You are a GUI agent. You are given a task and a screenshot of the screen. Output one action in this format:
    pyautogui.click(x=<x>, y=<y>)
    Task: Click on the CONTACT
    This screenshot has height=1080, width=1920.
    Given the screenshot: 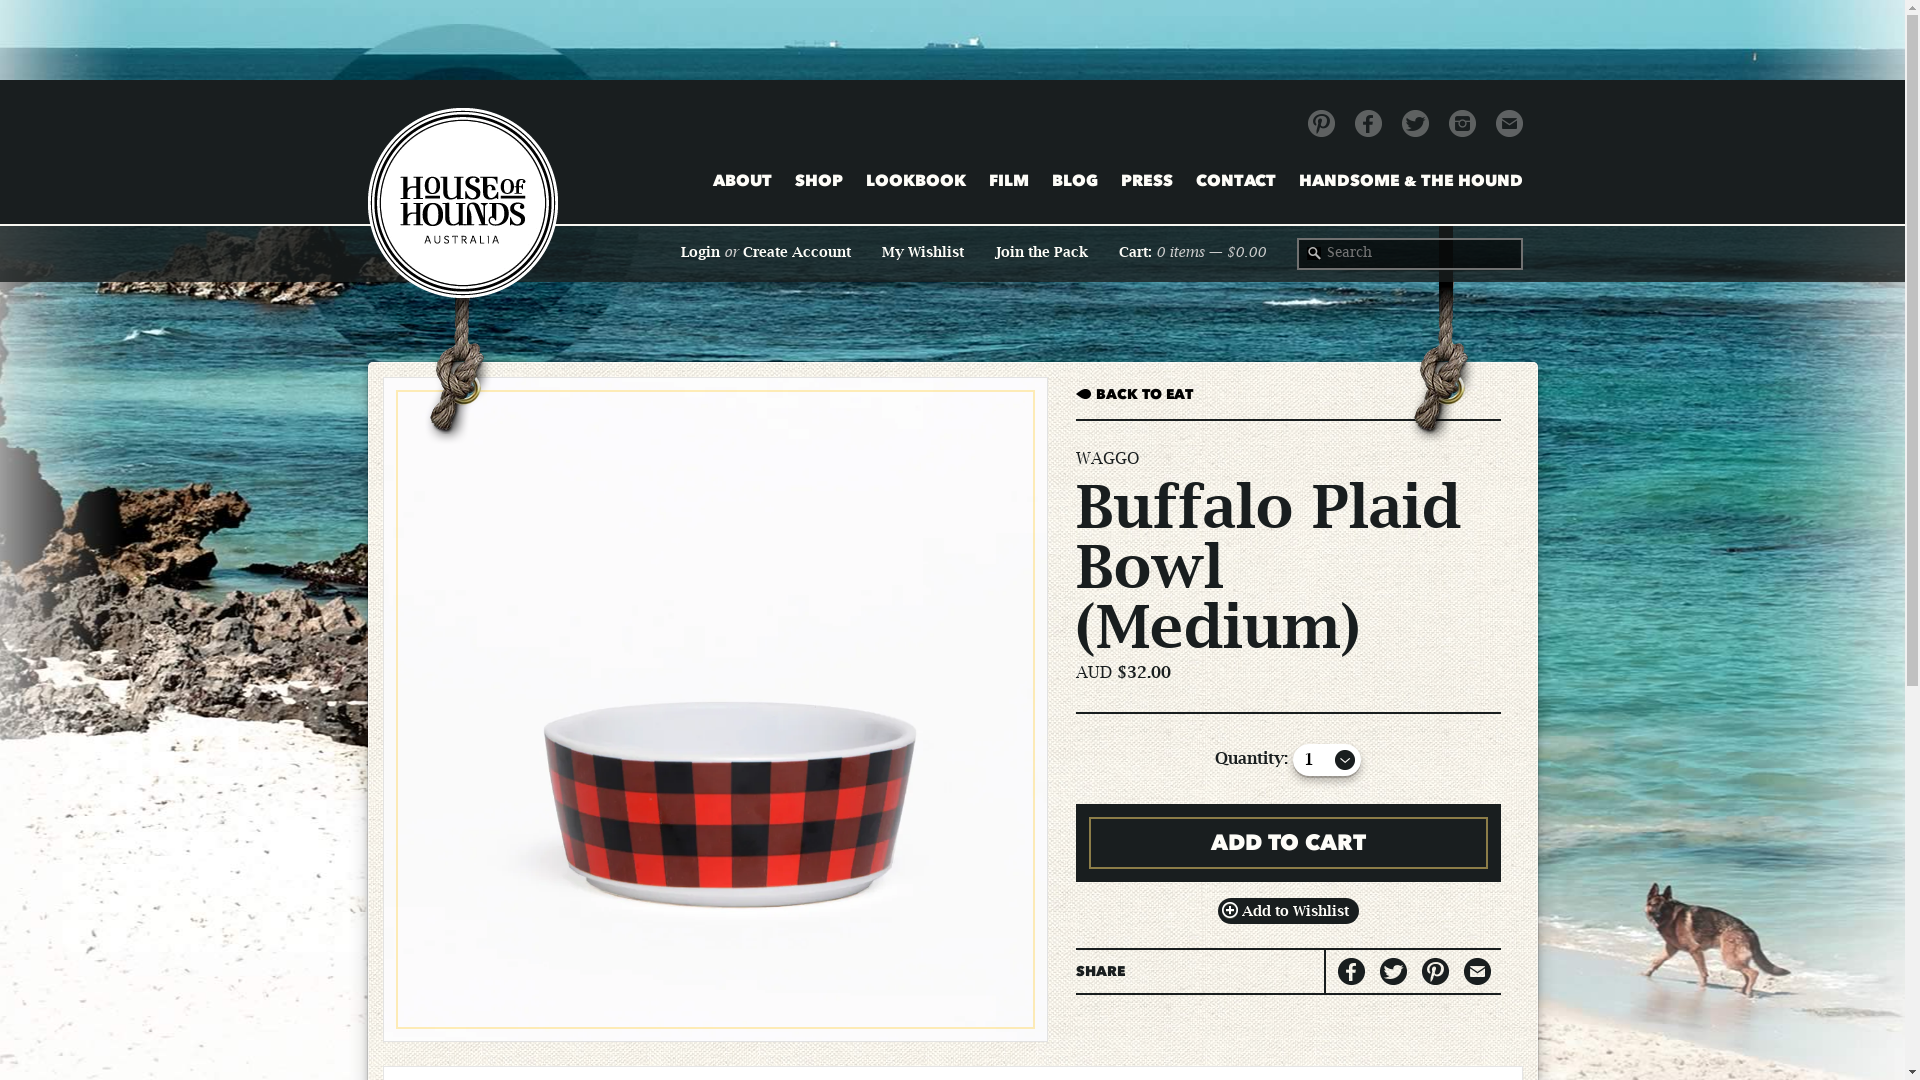 What is the action you would take?
    pyautogui.click(x=1236, y=180)
    